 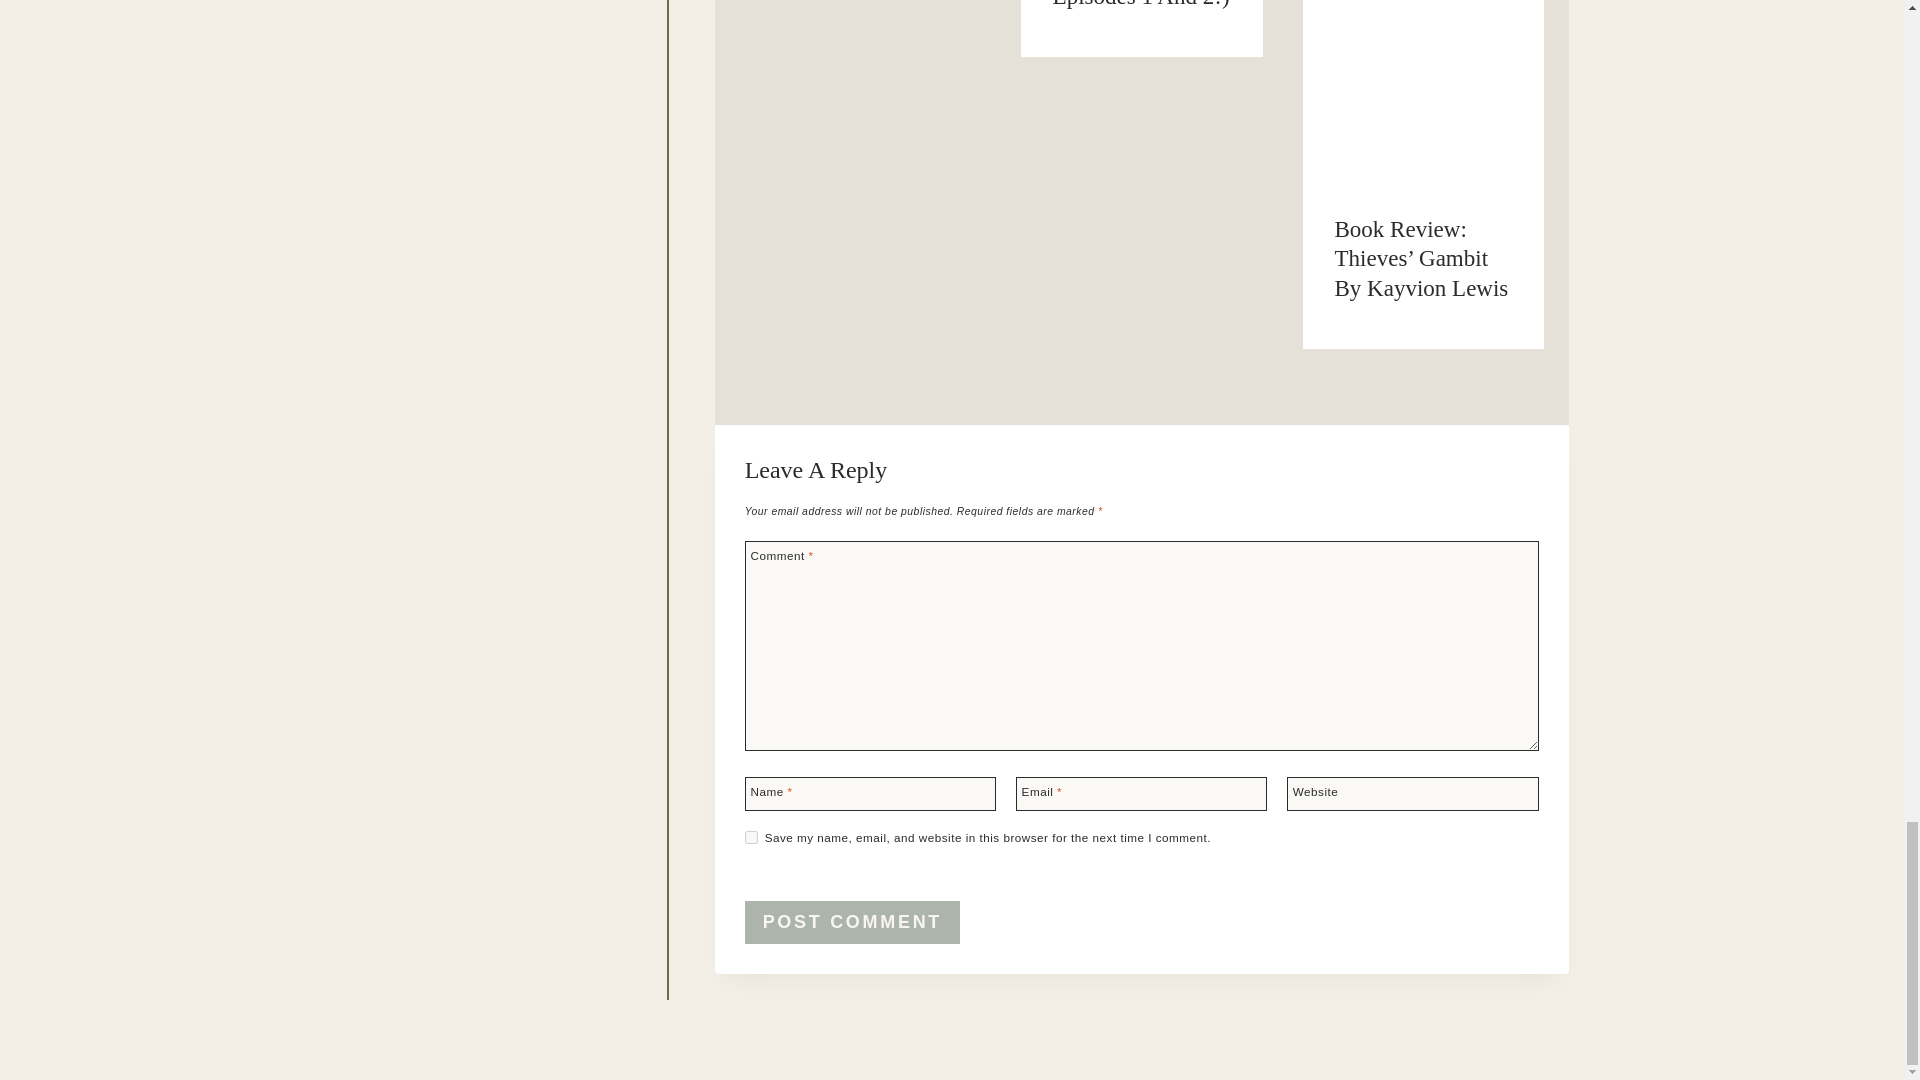 What do you see at coordinates (751, 836) in the screenshot?
I see `yes` at bounding box center [751, 836].